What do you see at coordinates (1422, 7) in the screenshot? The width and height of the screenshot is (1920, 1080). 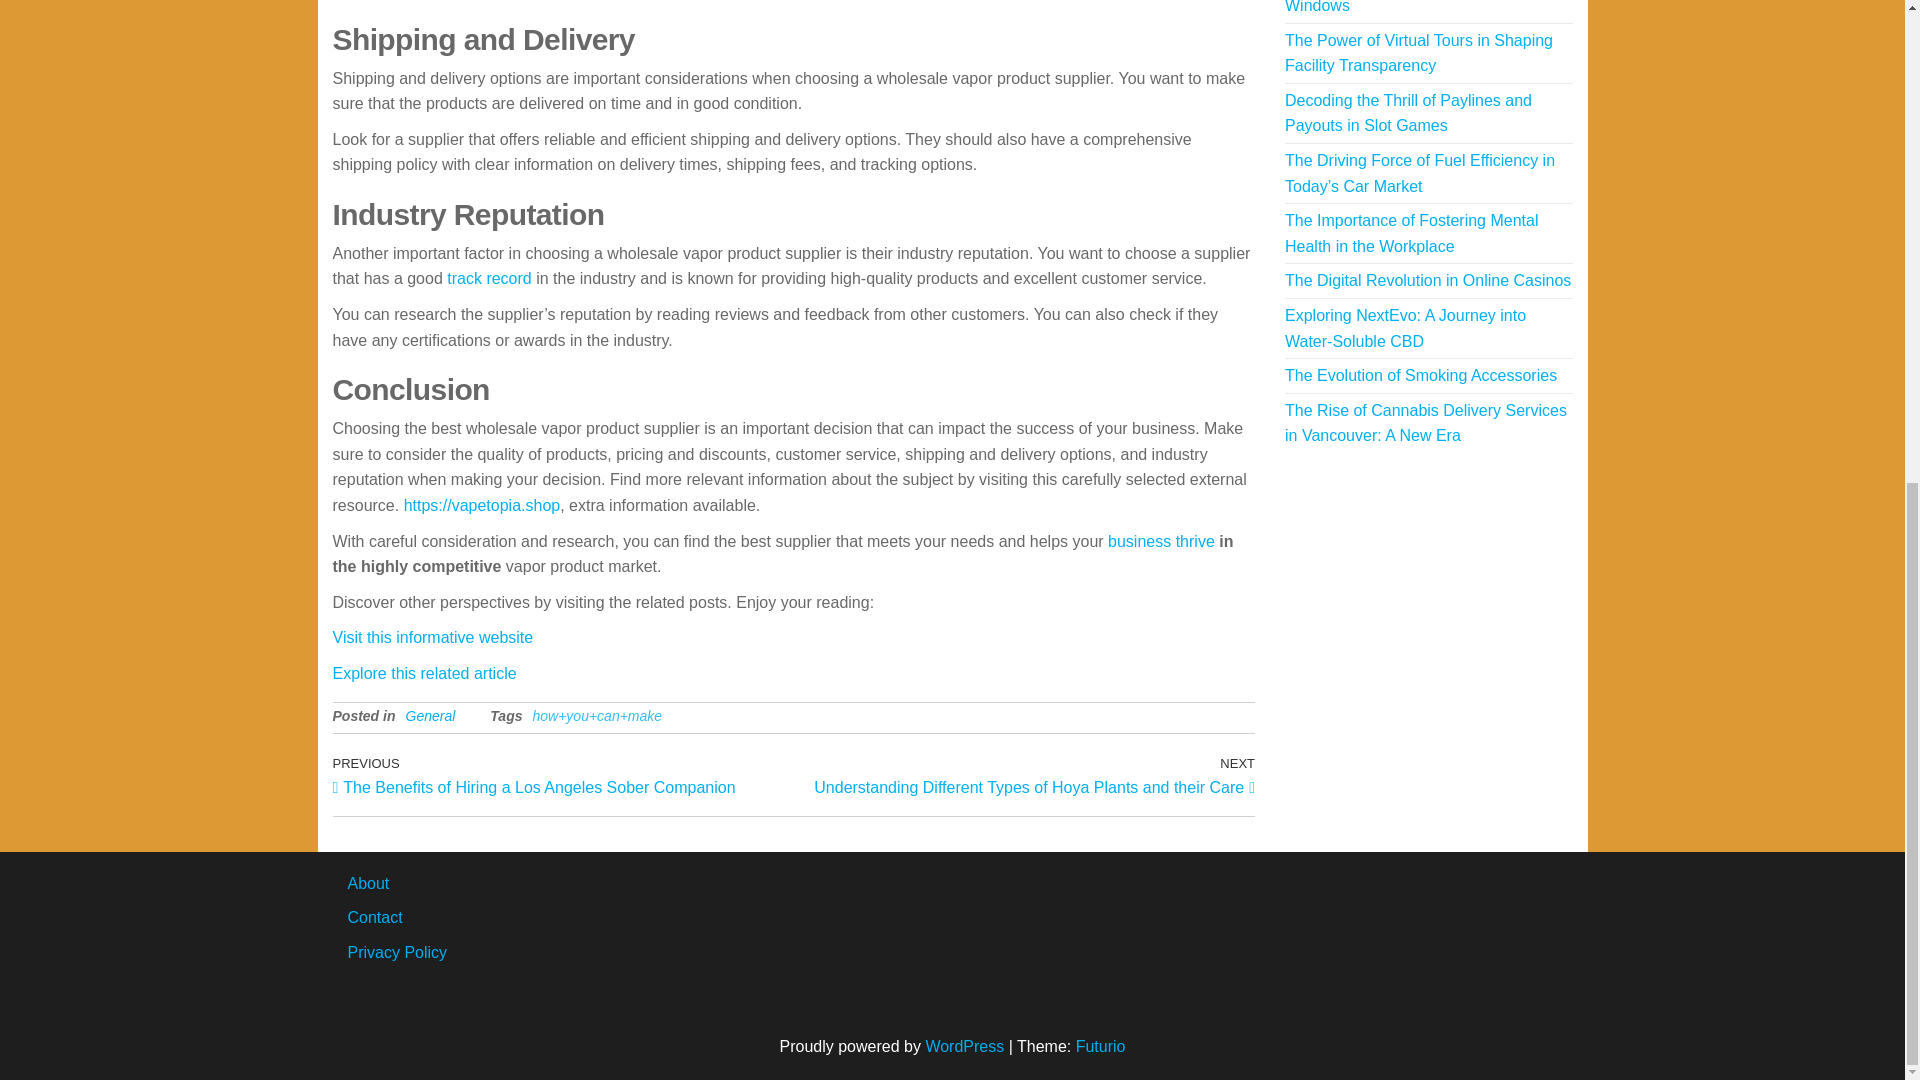 I see `Embracing the Sun: The Beauty of Bay Windows` at bounding box center [1422, 7].